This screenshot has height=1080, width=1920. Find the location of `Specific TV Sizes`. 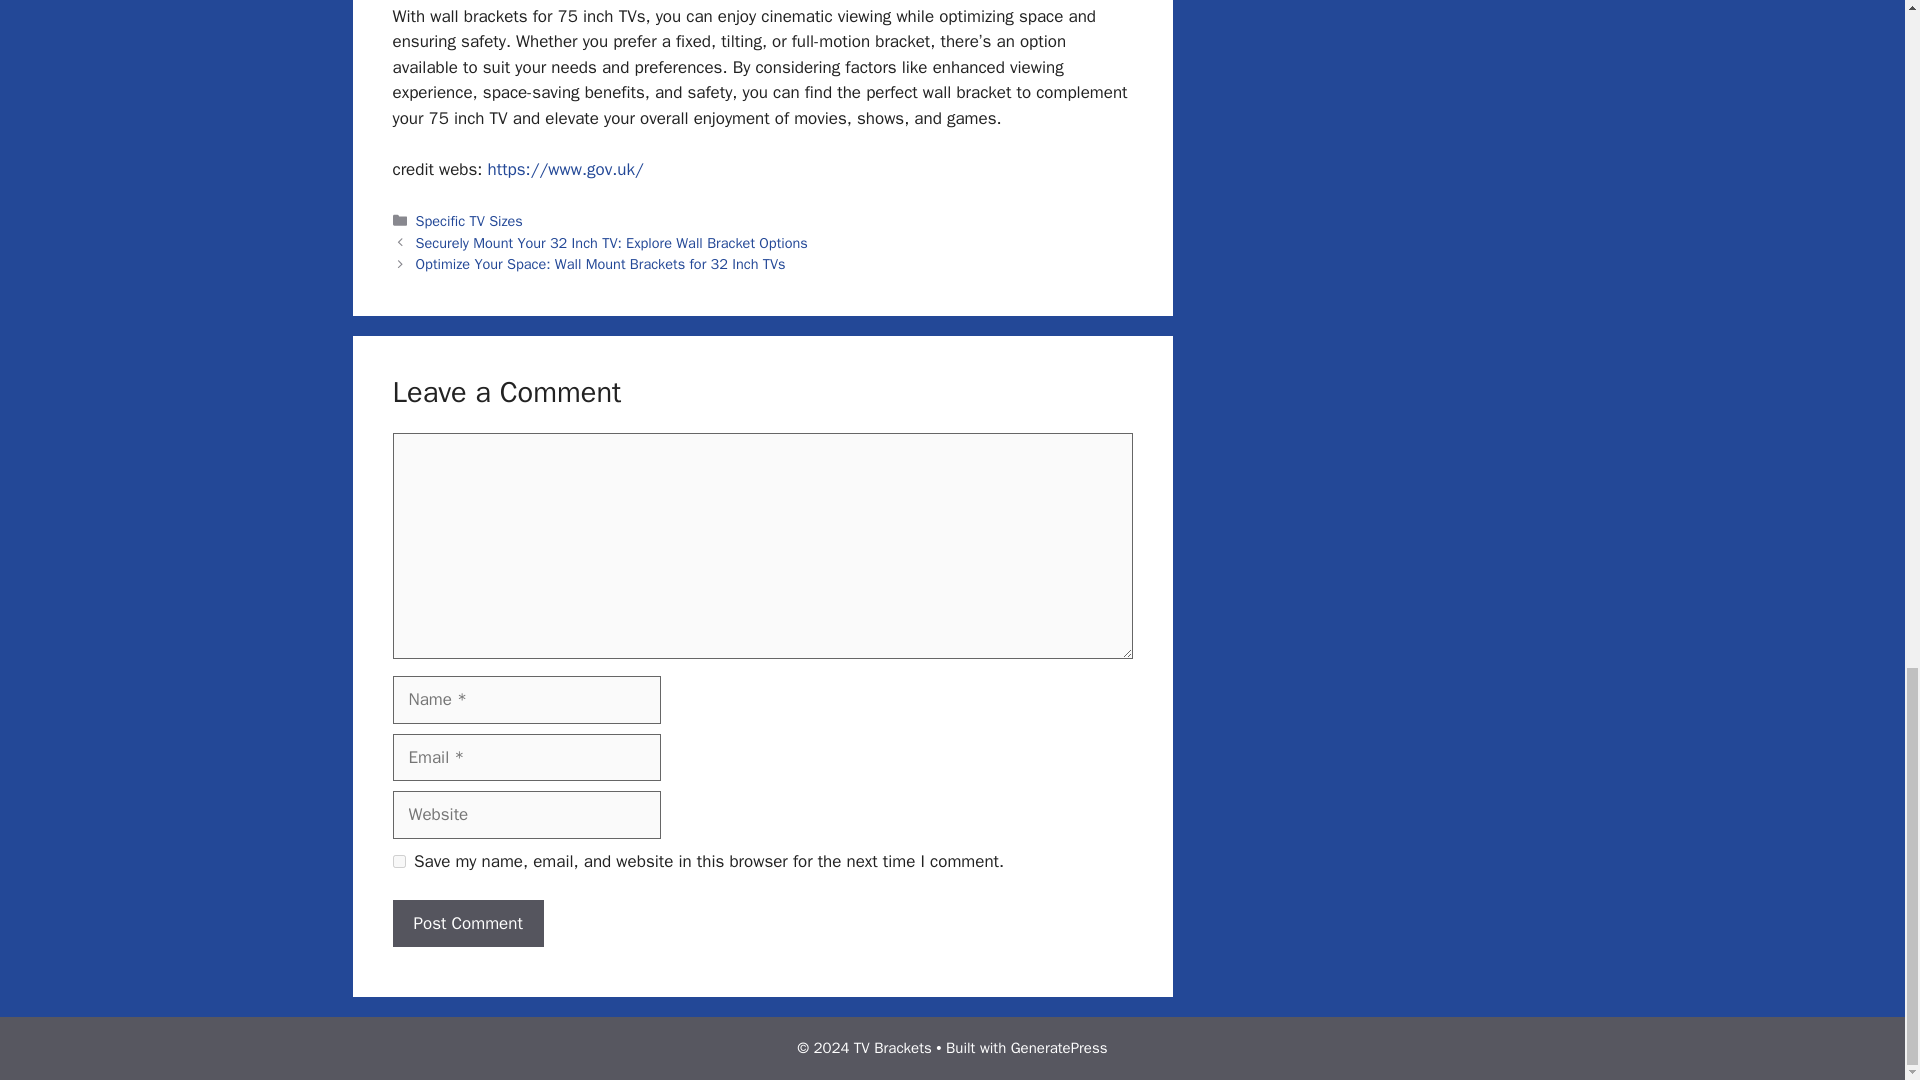

Specific TV Sizes is located at coordinates (469, 220).